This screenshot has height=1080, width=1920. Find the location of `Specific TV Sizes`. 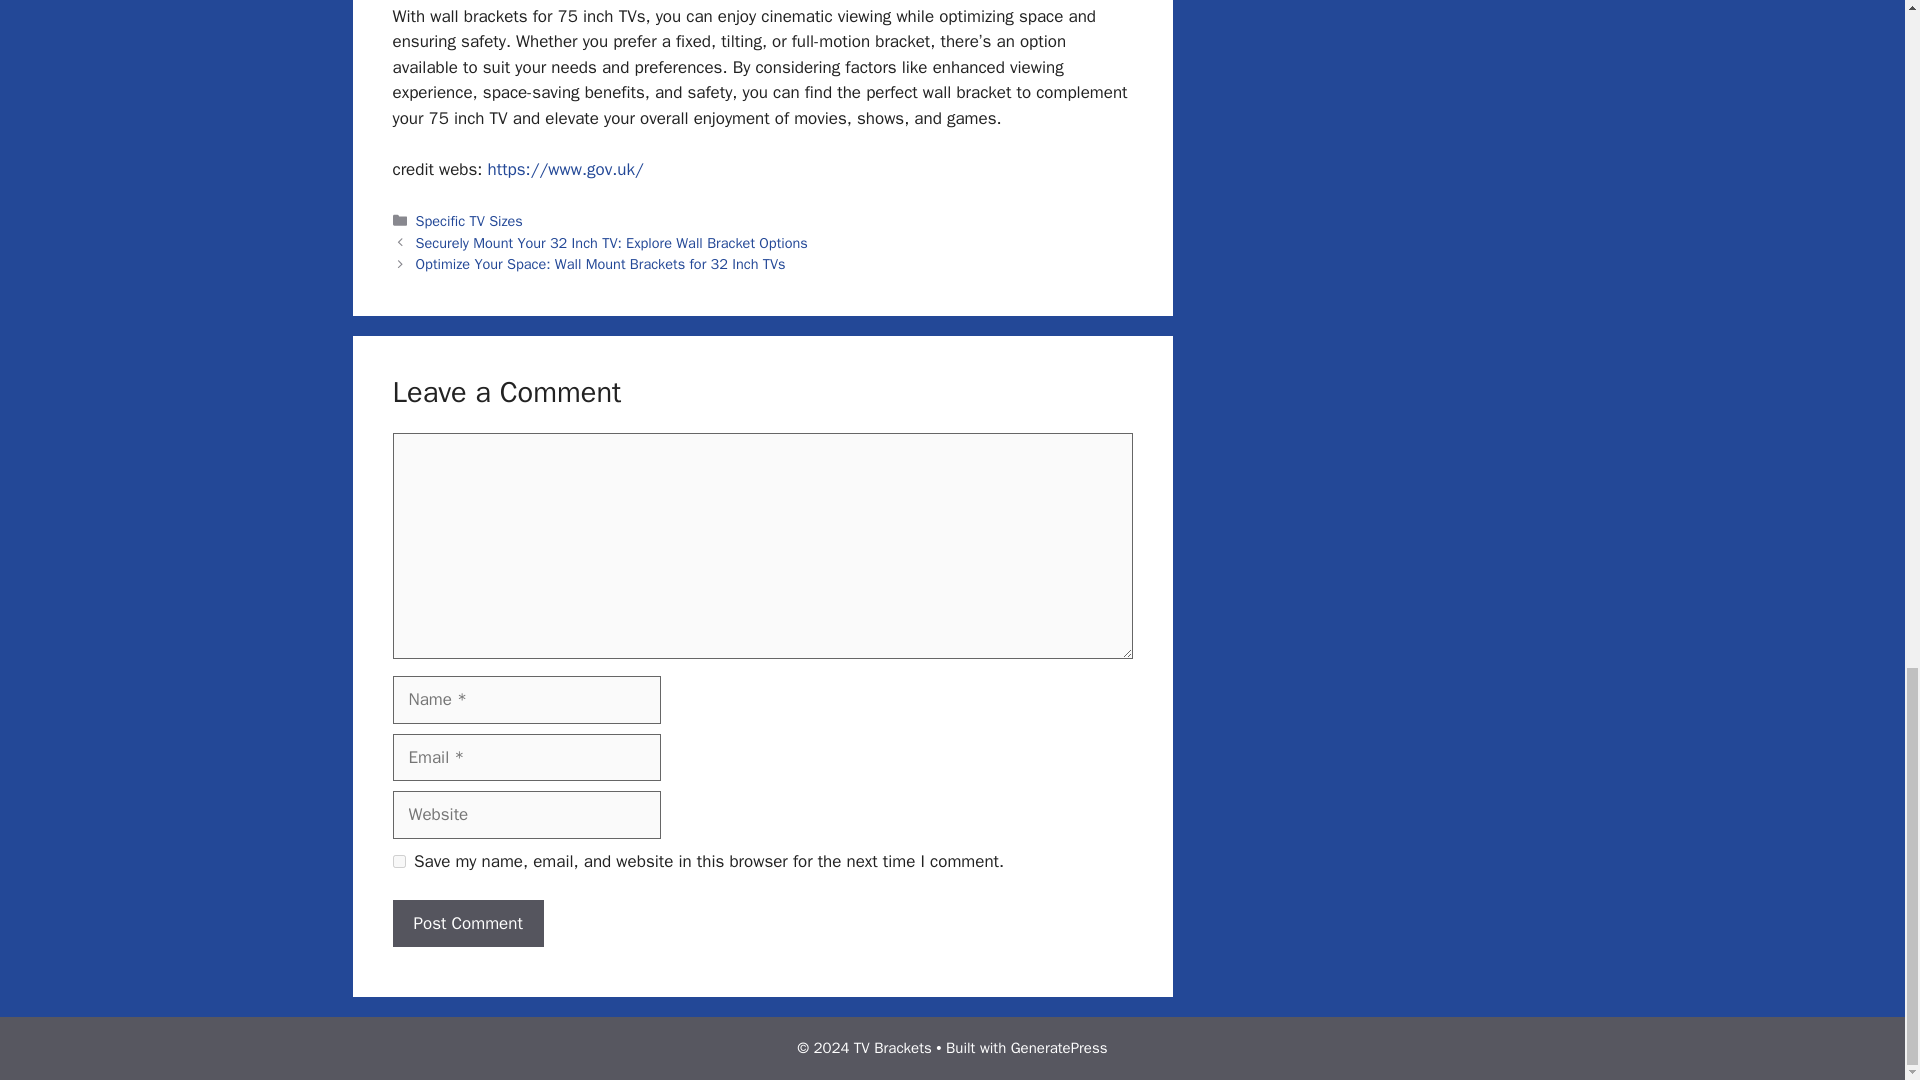

Specific TV Sizes is located at coordinates (469, 220).